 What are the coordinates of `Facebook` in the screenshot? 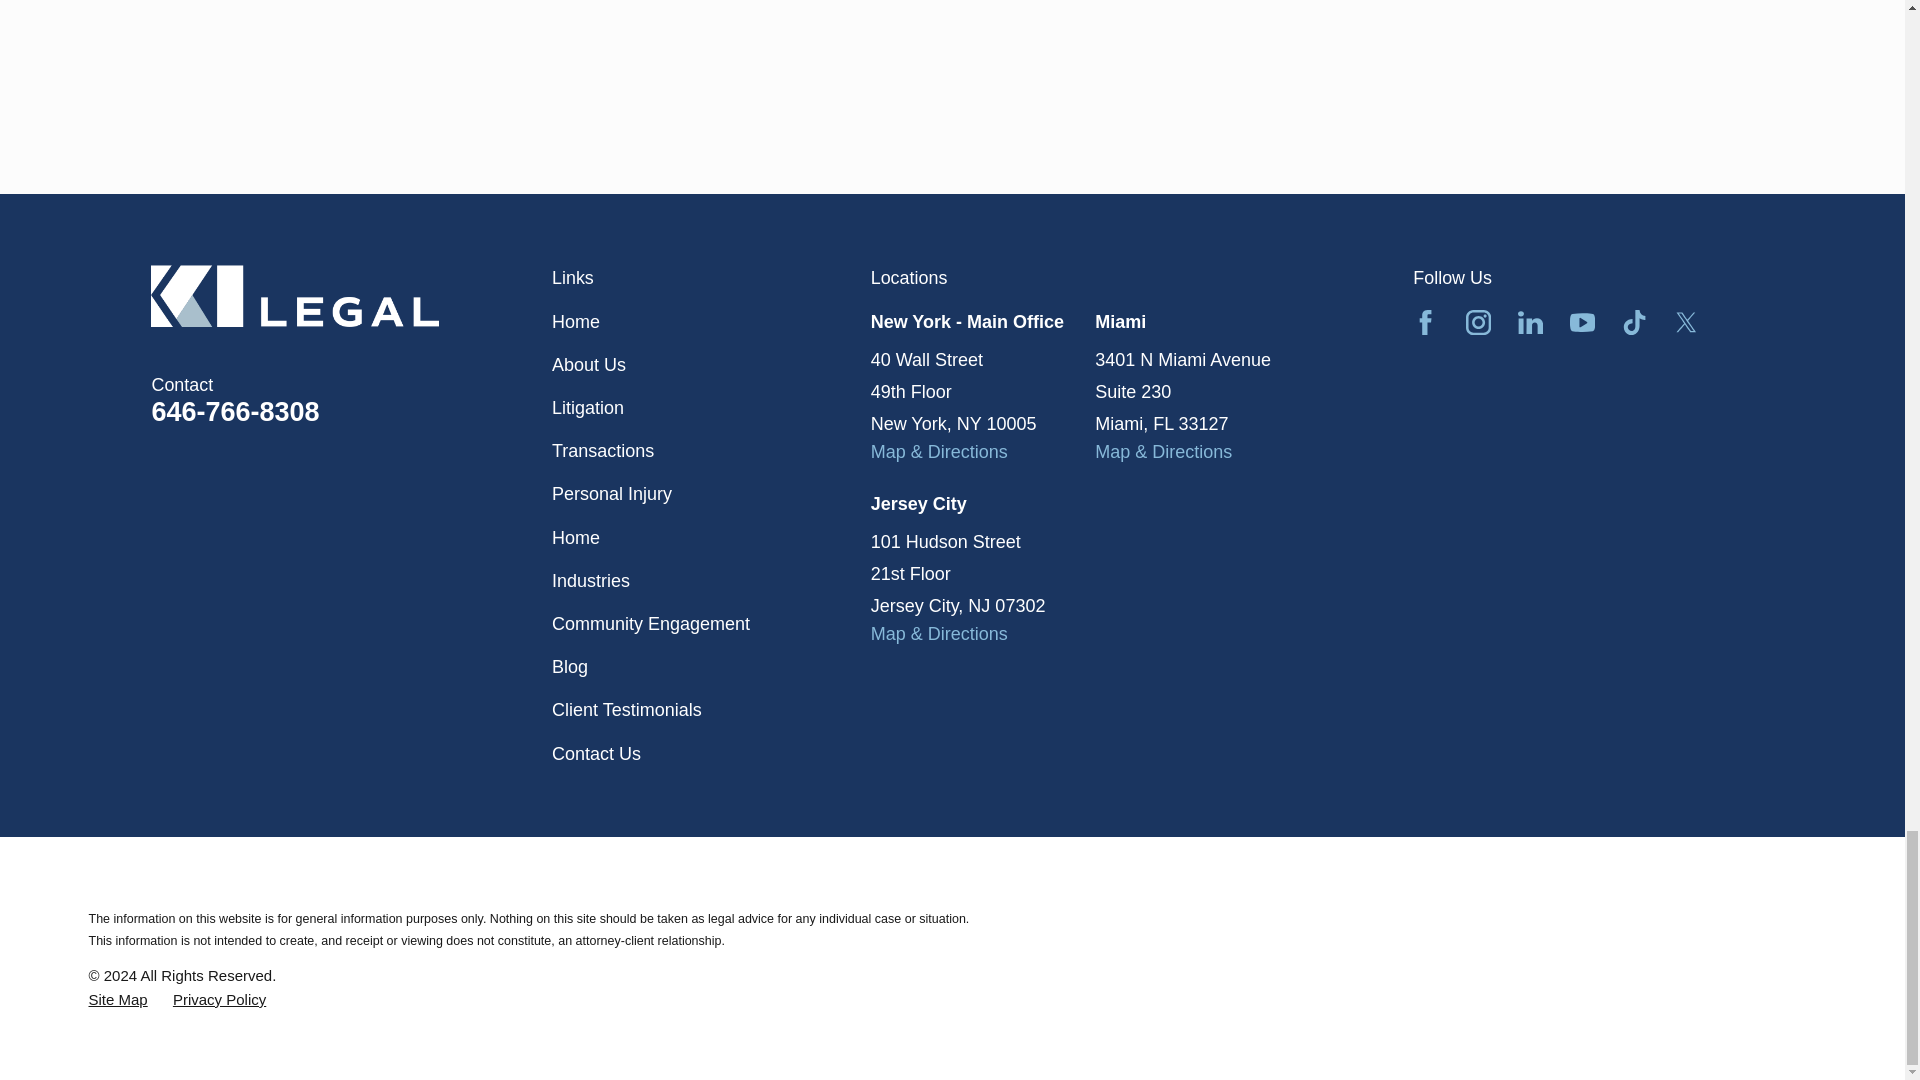 It's located at (1426, 322).